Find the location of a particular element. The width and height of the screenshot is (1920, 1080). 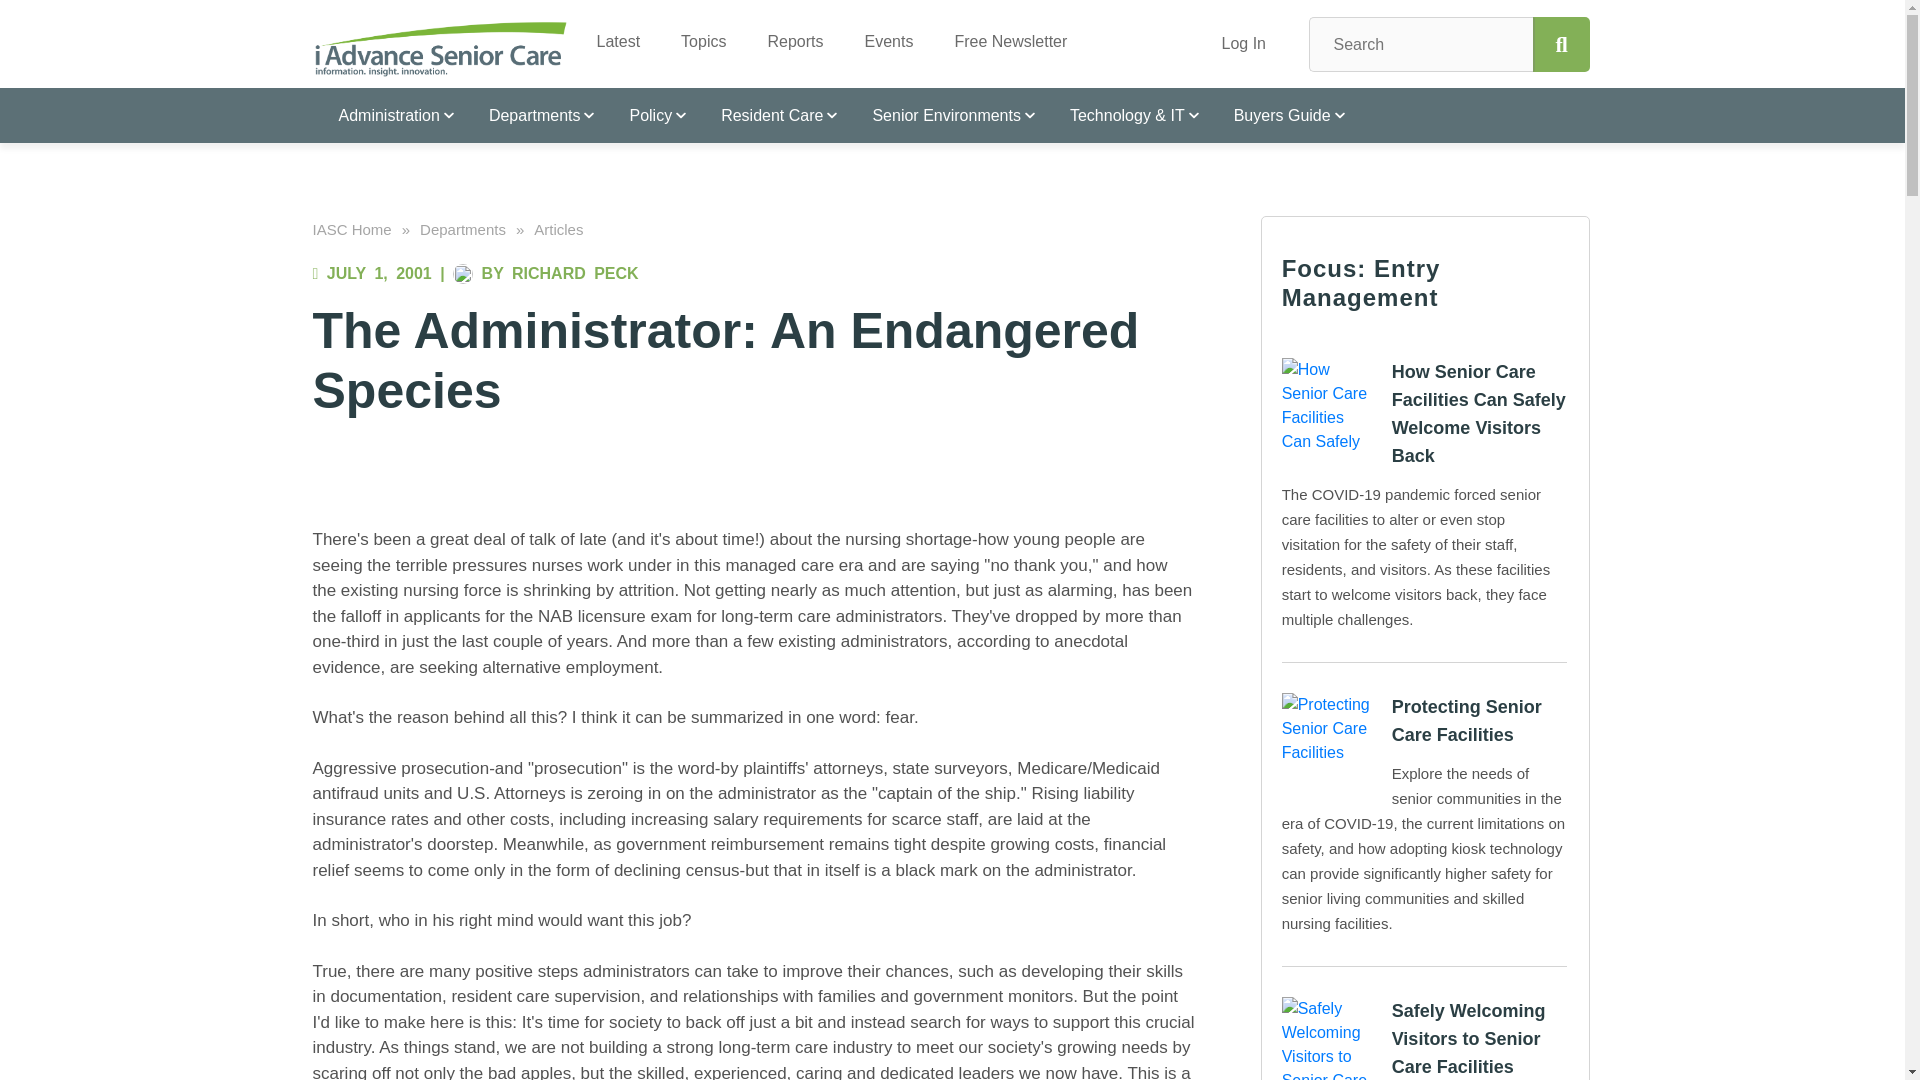

Free Newsletter is located at coordinates (1002, 34).